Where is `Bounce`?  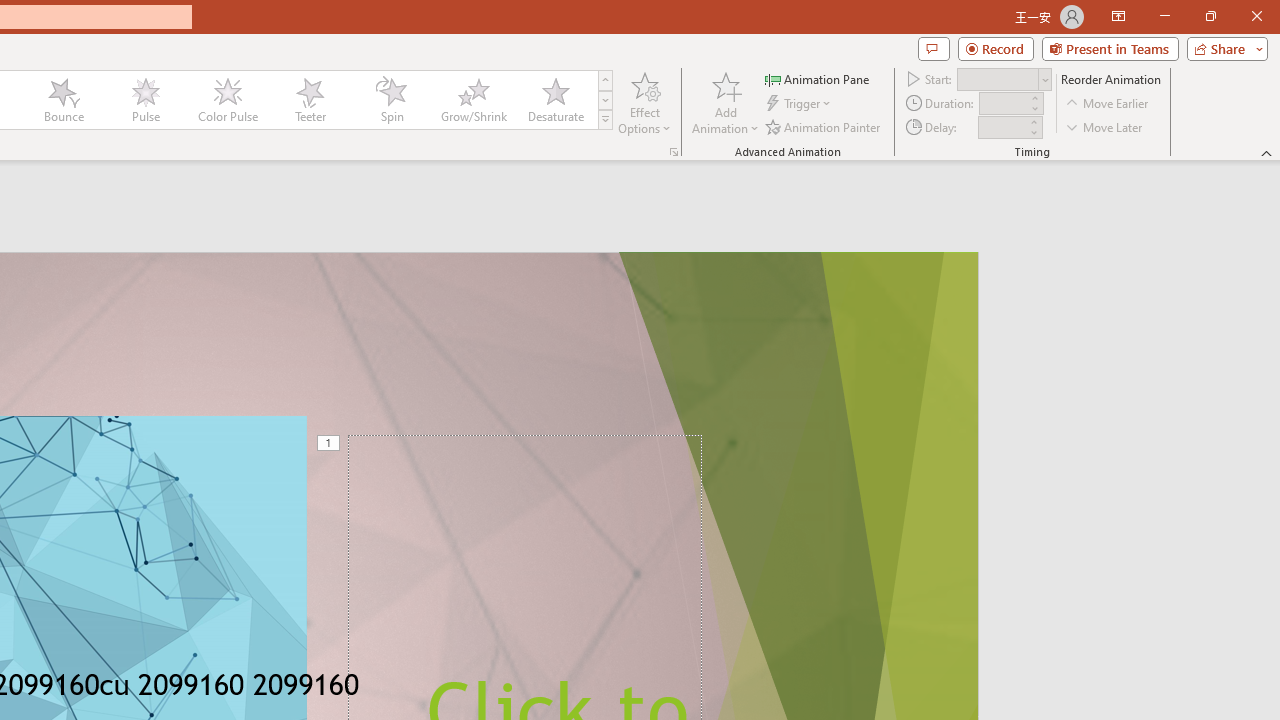
Bounce is located at coordinates (64, 100).